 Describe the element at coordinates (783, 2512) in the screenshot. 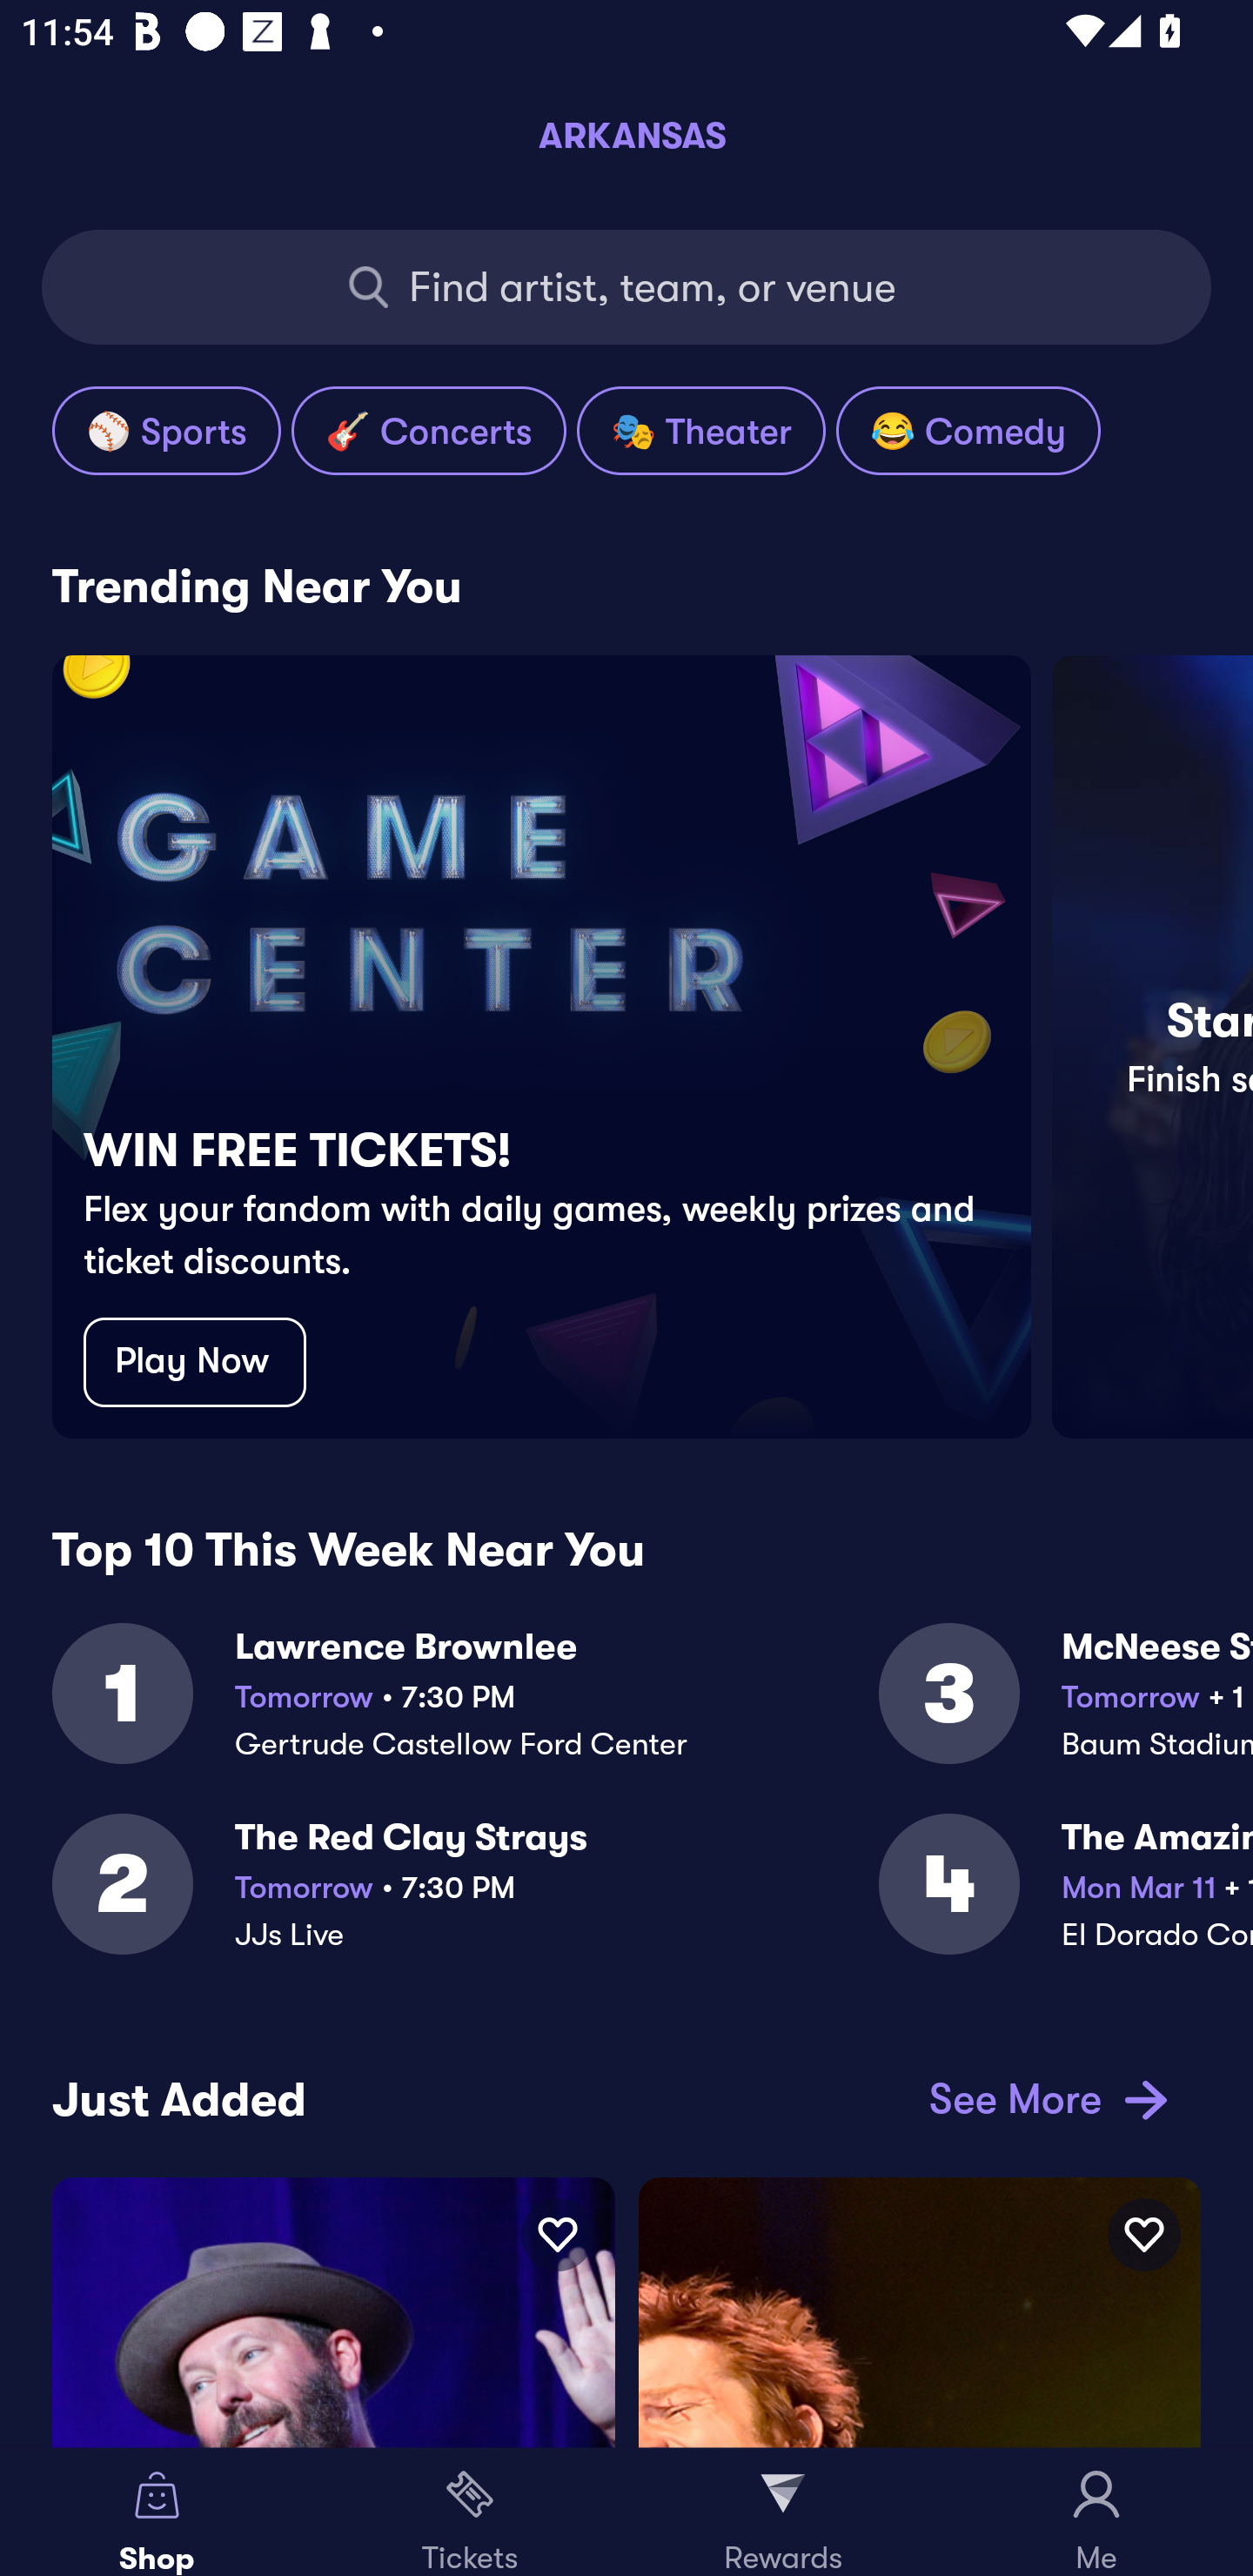

I see `Rewards` at that location.